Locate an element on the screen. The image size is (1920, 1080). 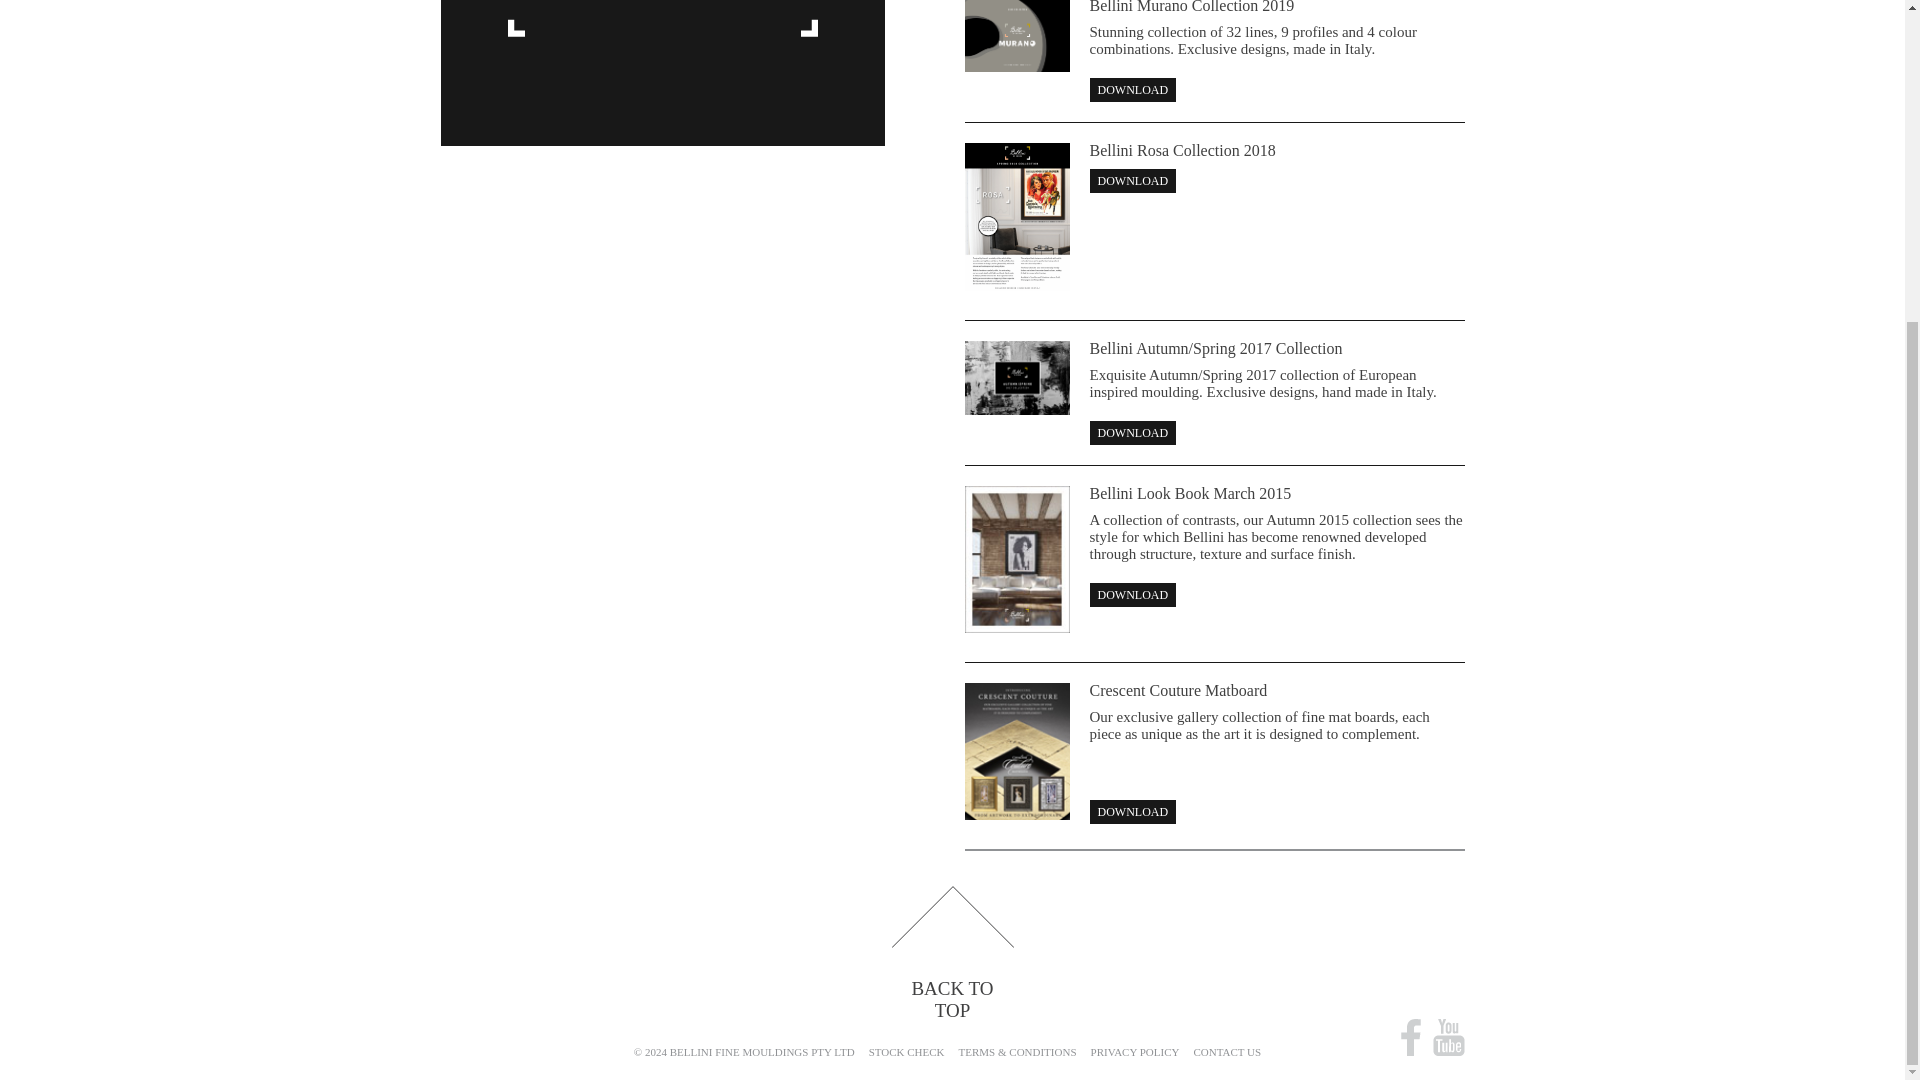
DOWNLOAD is located at coordinates (1133, 180).